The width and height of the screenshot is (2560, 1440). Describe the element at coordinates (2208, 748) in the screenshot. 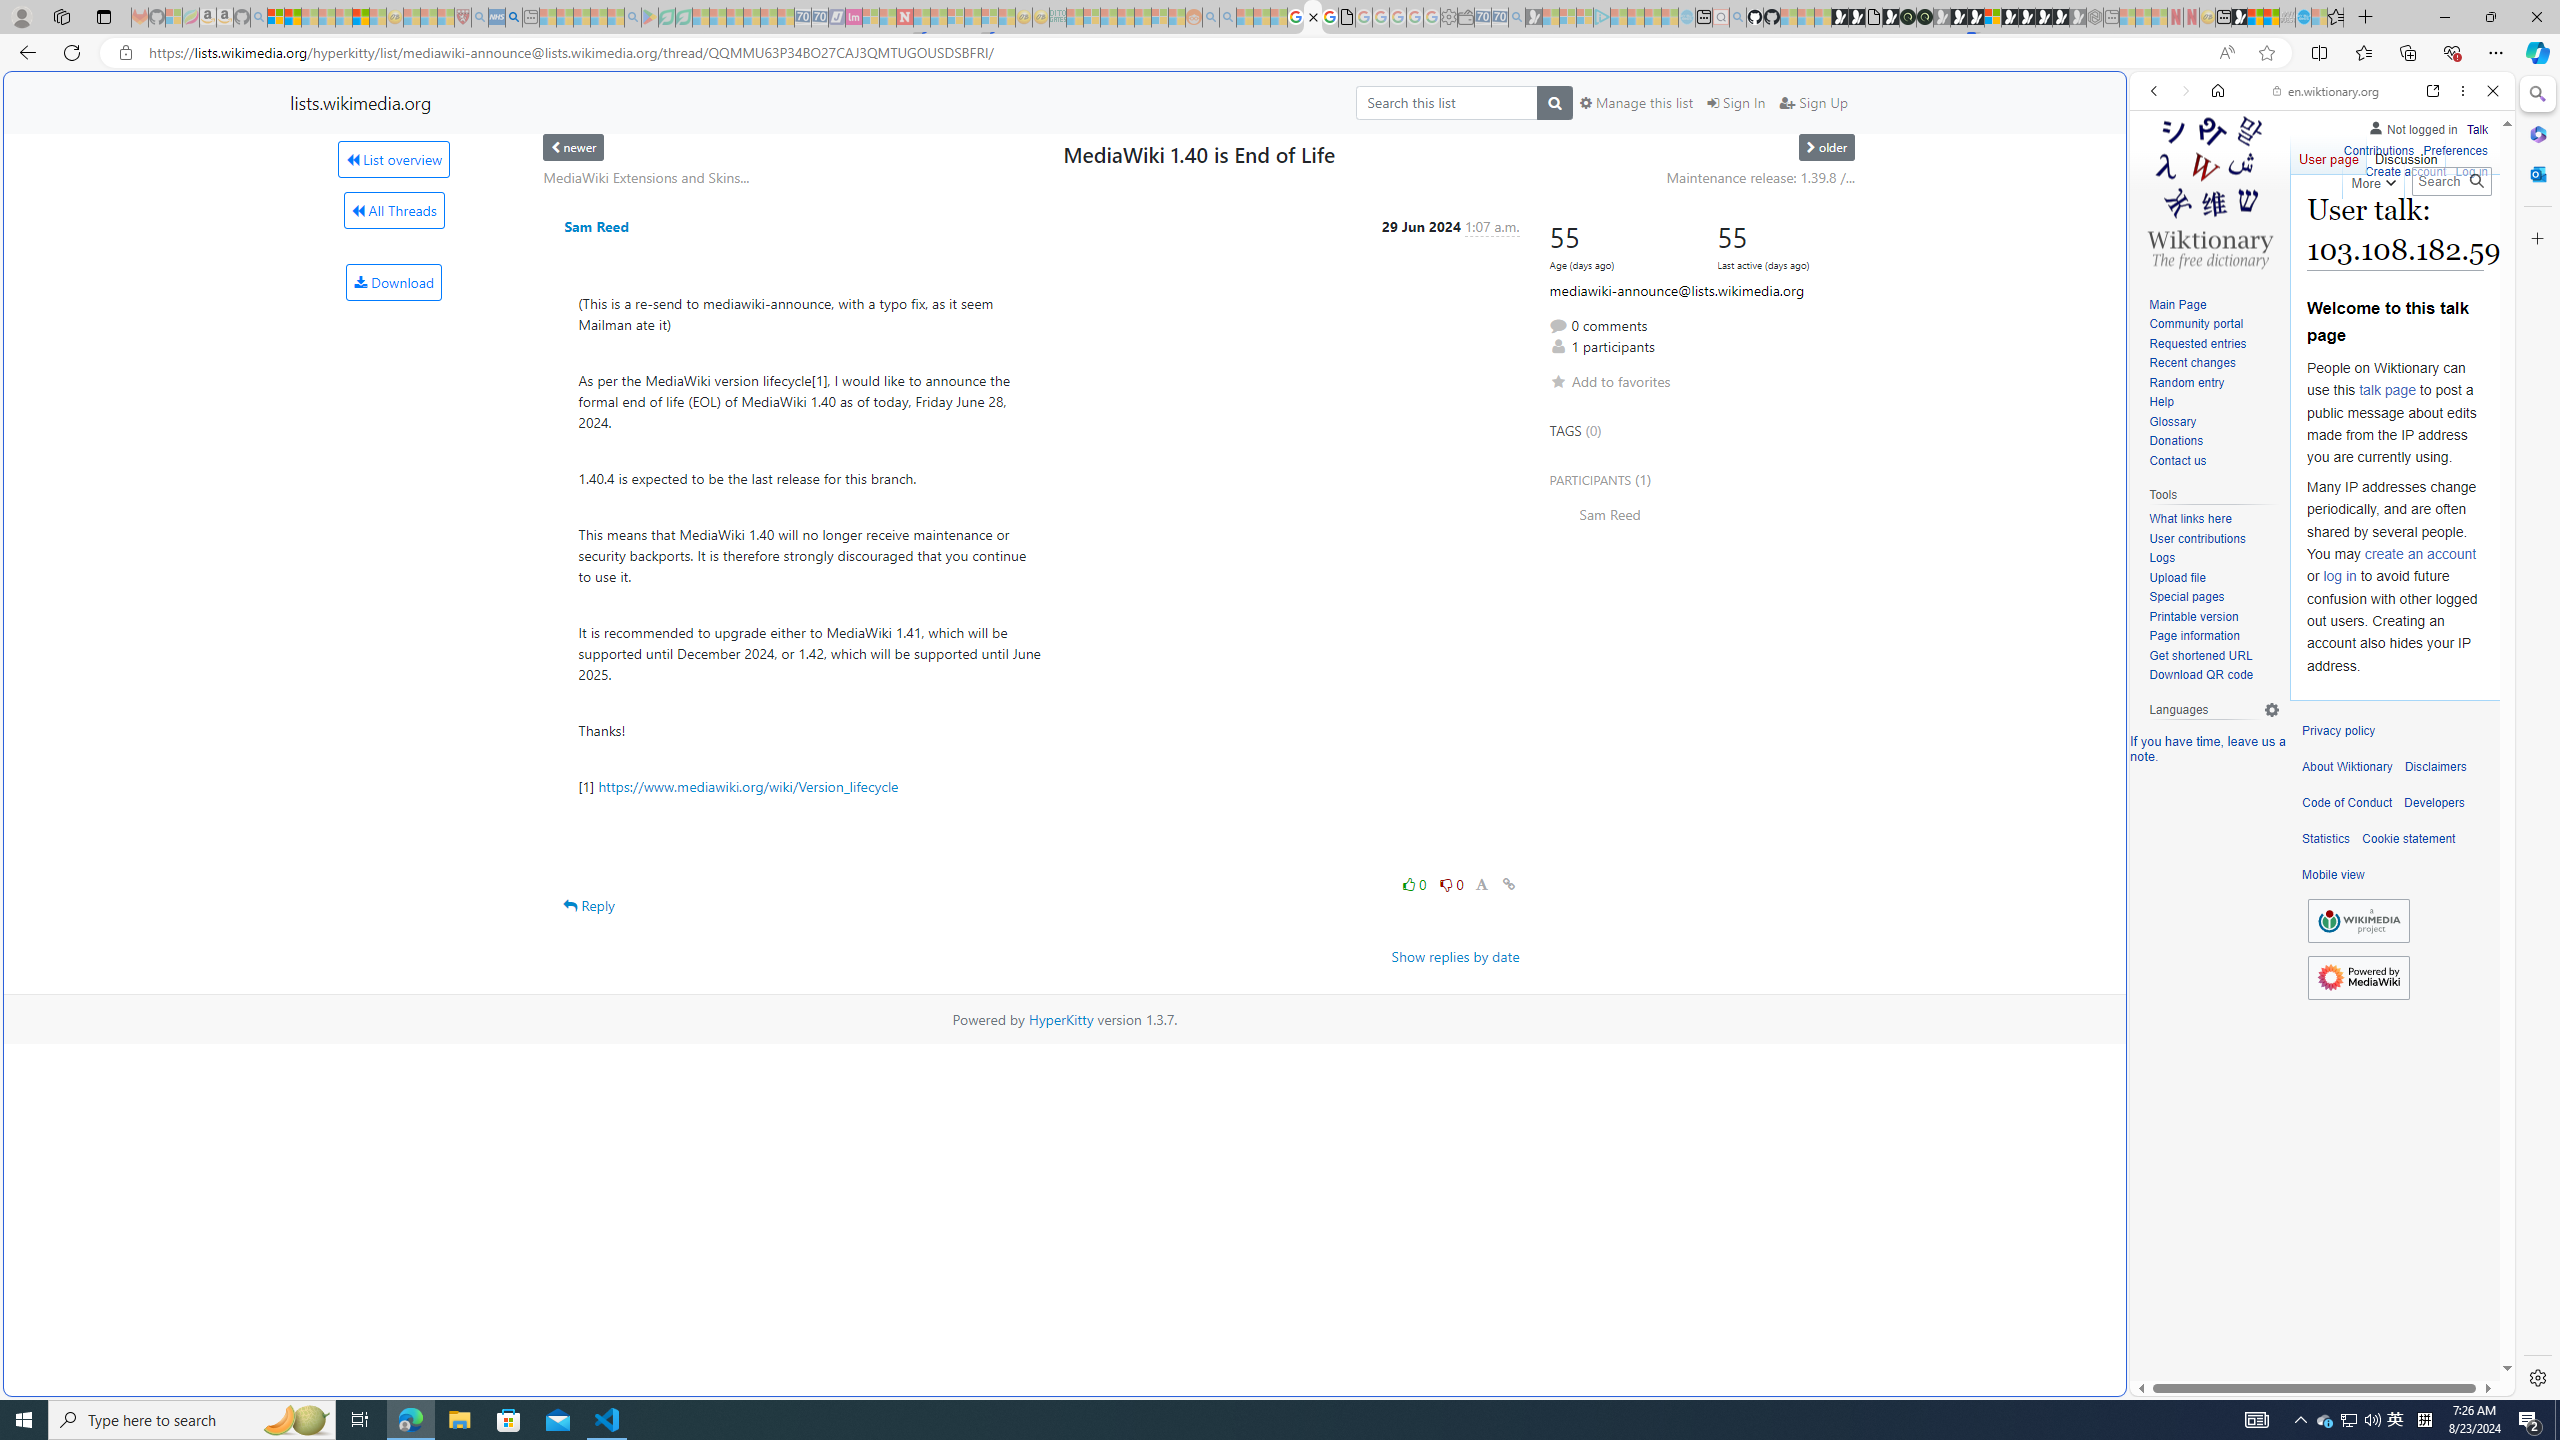

I see `If you have time, leave us a note.` at that location.